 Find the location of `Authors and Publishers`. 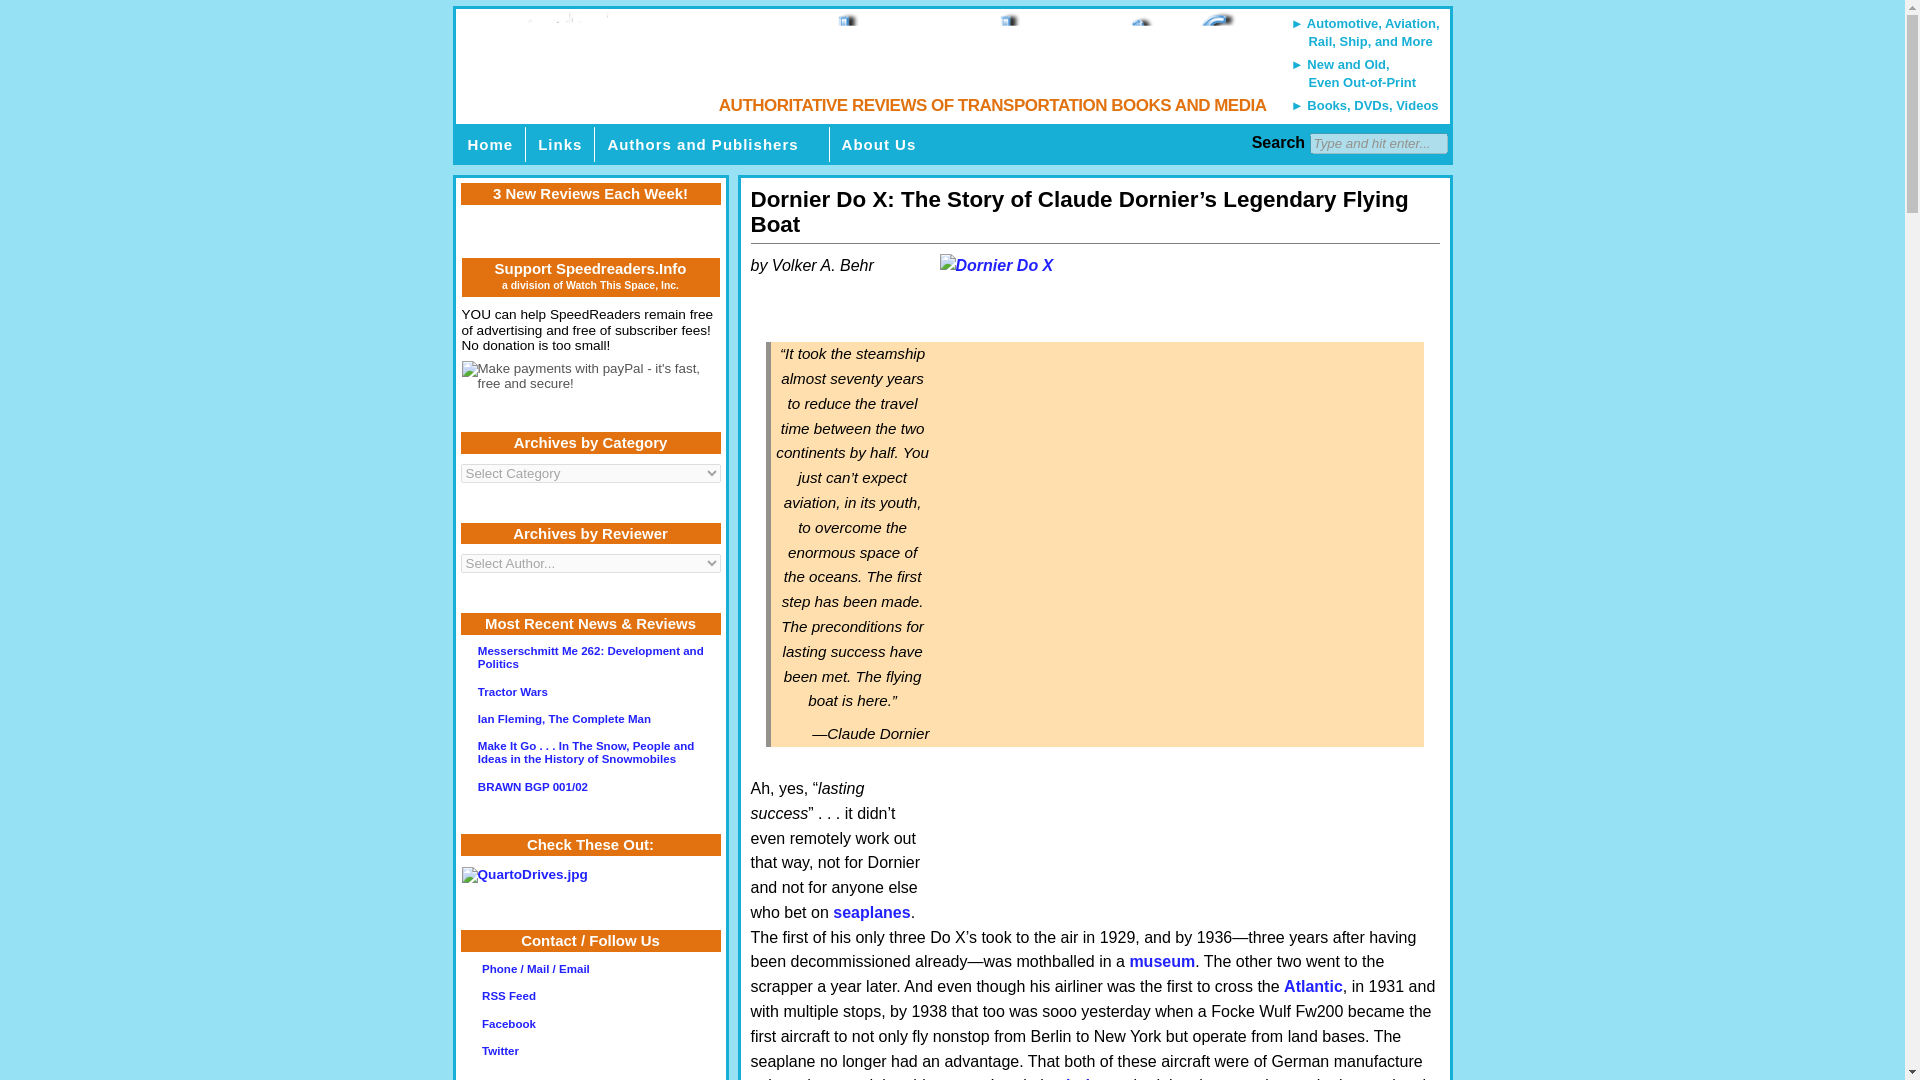

Authors and Publishers is located at coordinates (712, 144).